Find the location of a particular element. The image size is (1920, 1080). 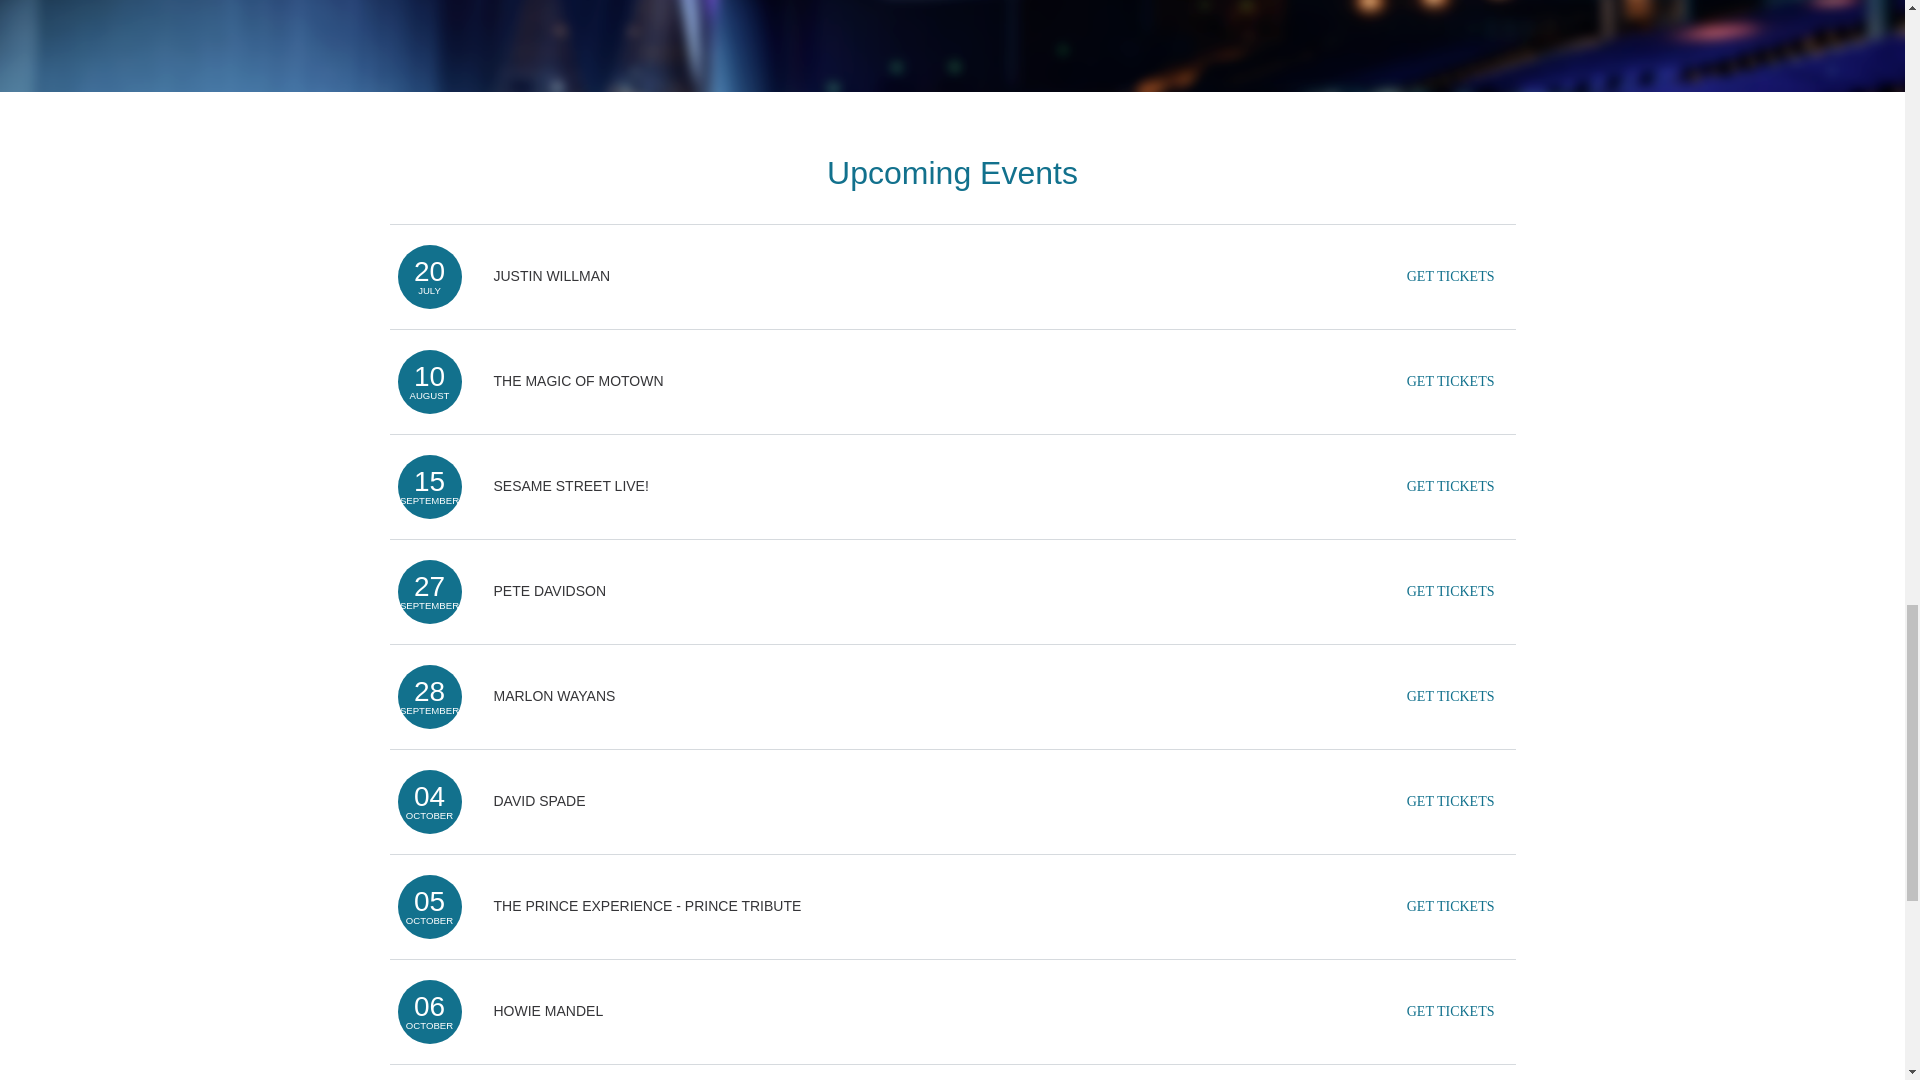

SESAME STREET LIVE! is located at coordinates (570, 486).